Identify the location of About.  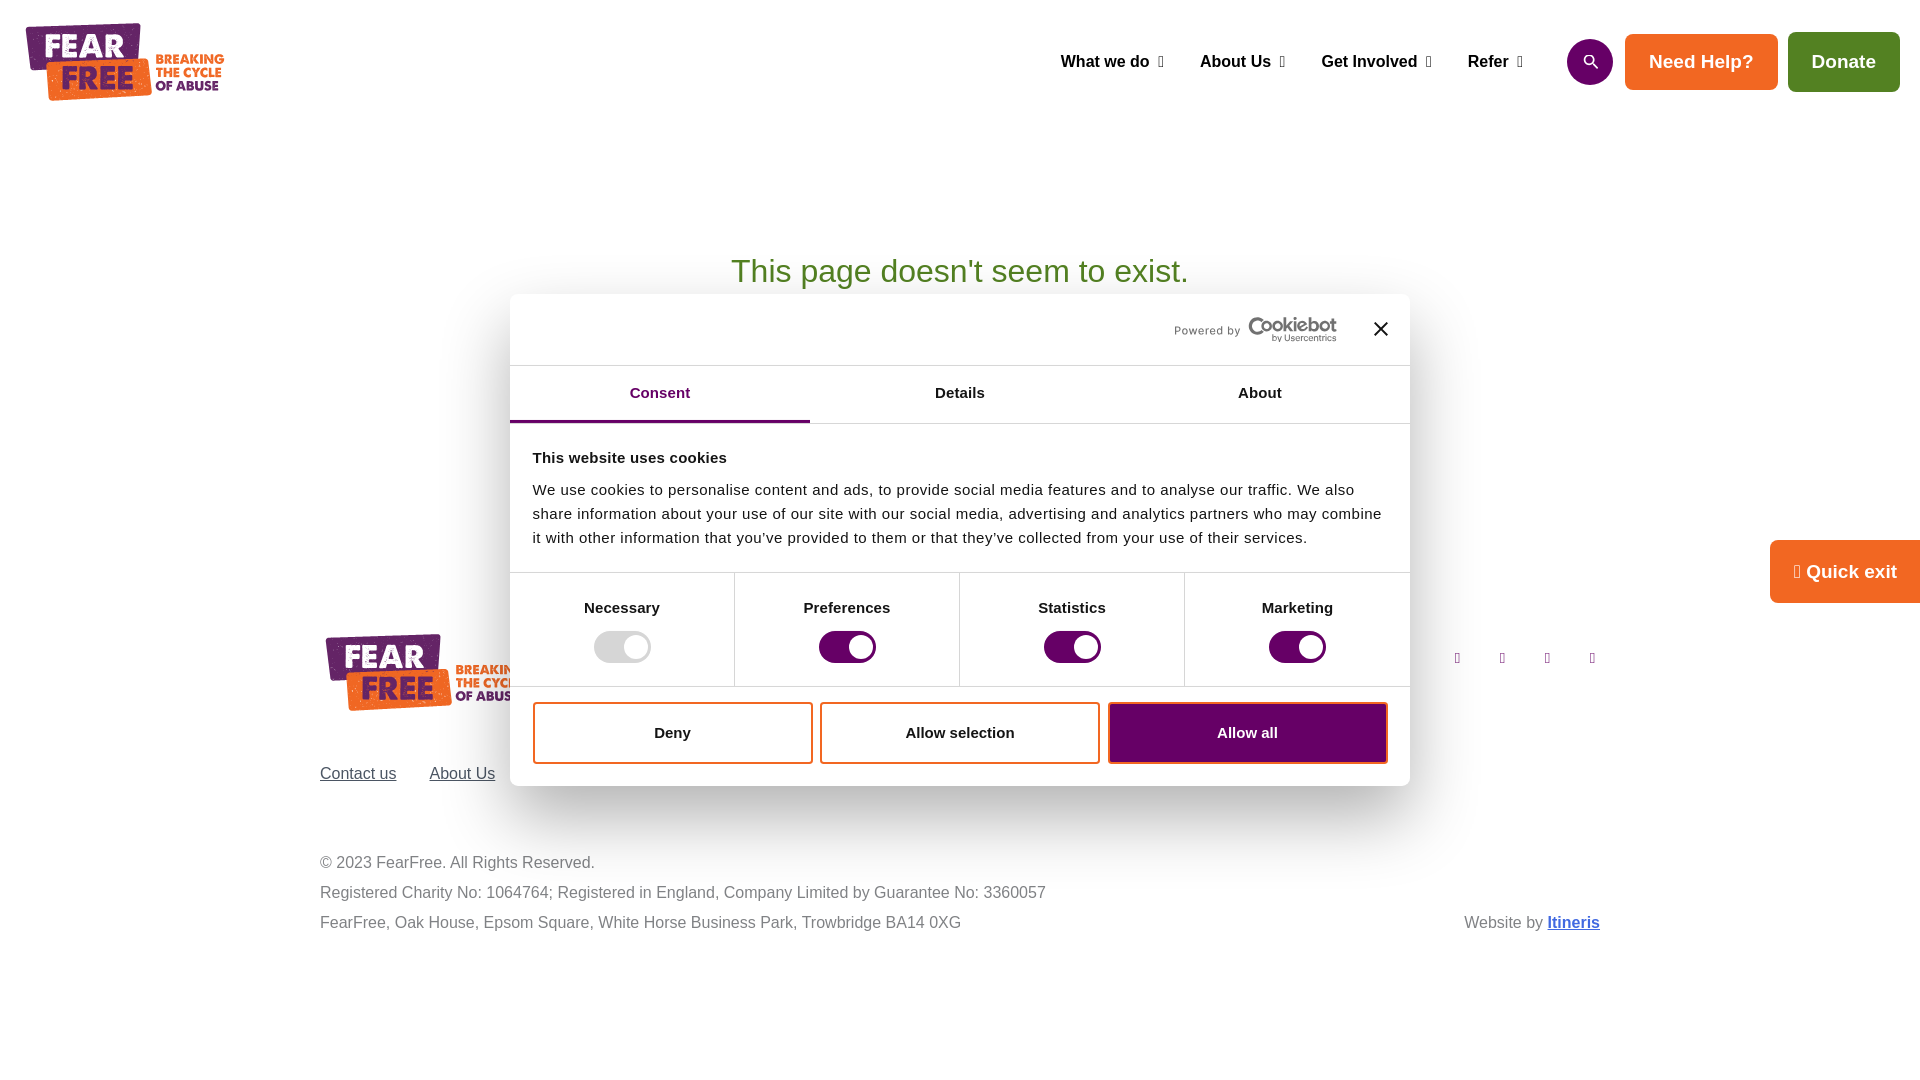
(1259, 394).